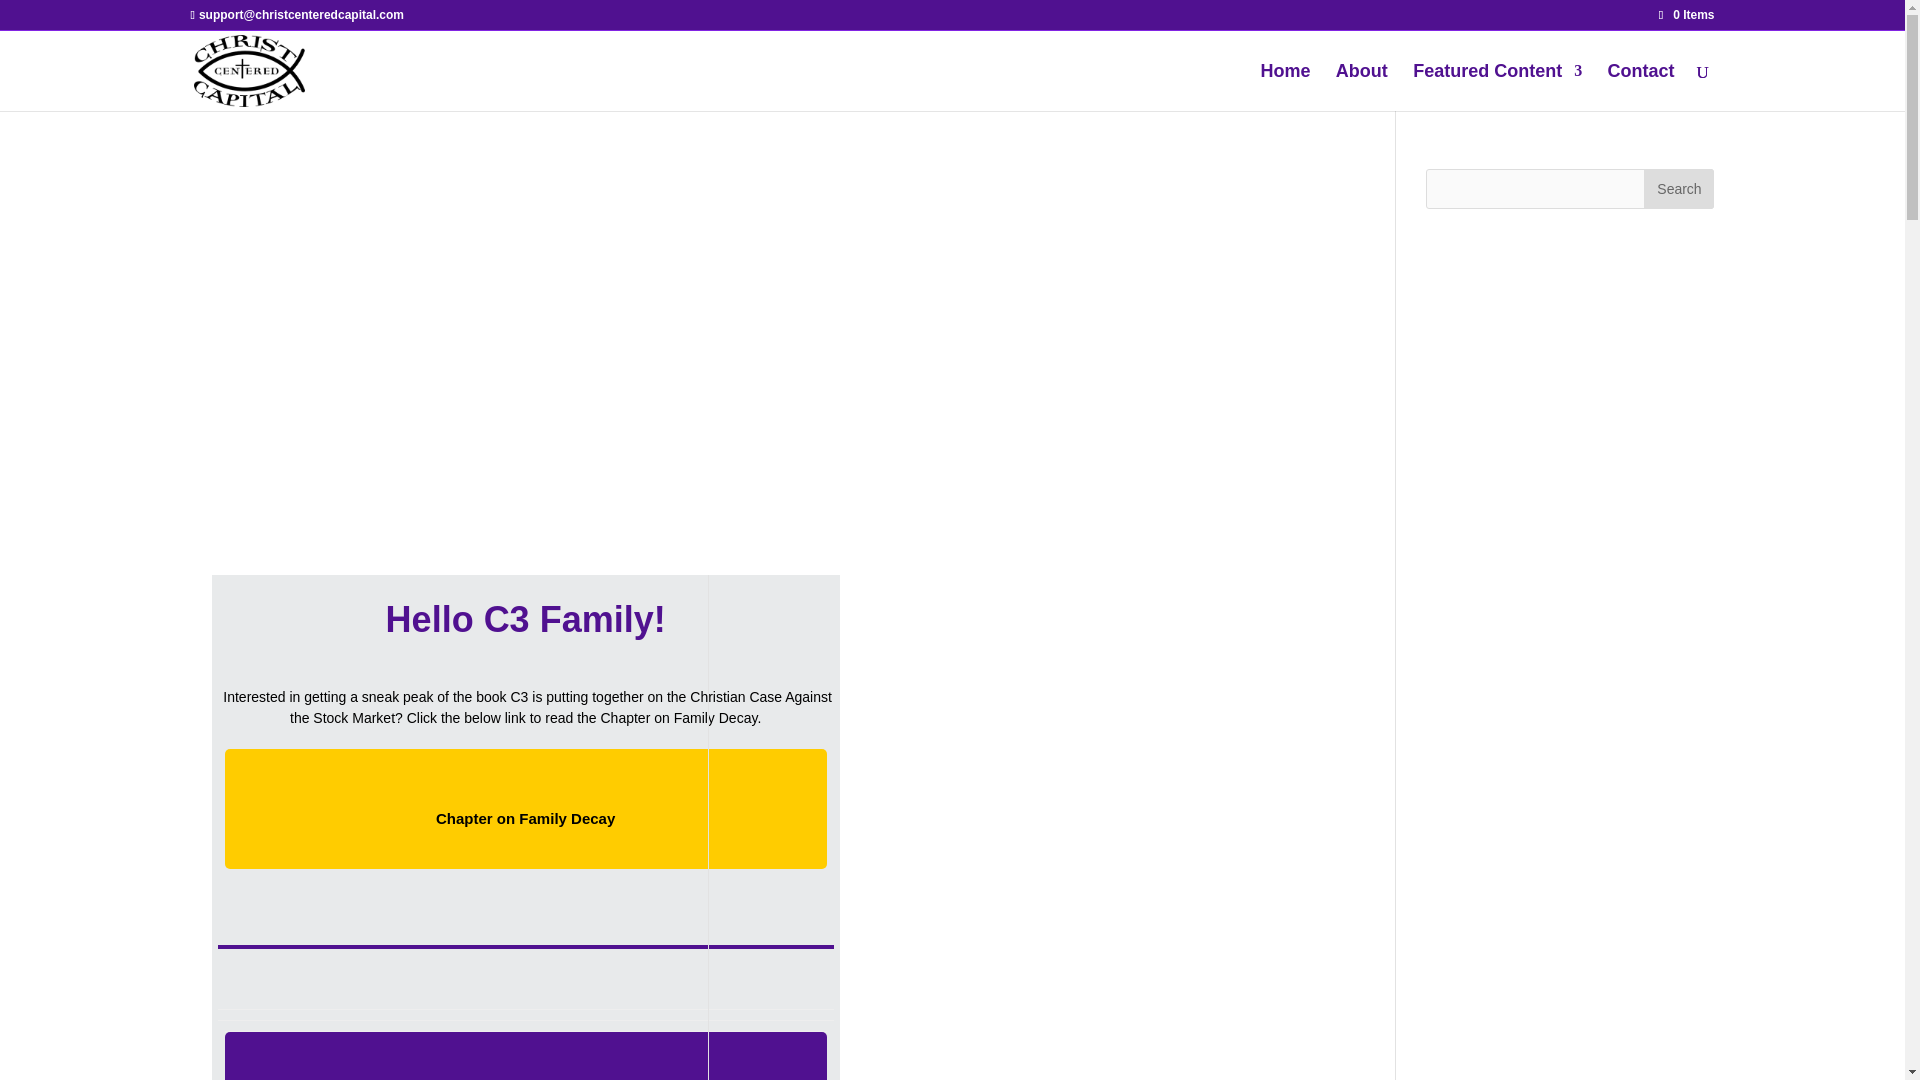  What do you see at coordinates (1498, 87) in the screenshot?
I see `Featured Content` at bounding box center [1498, 87].